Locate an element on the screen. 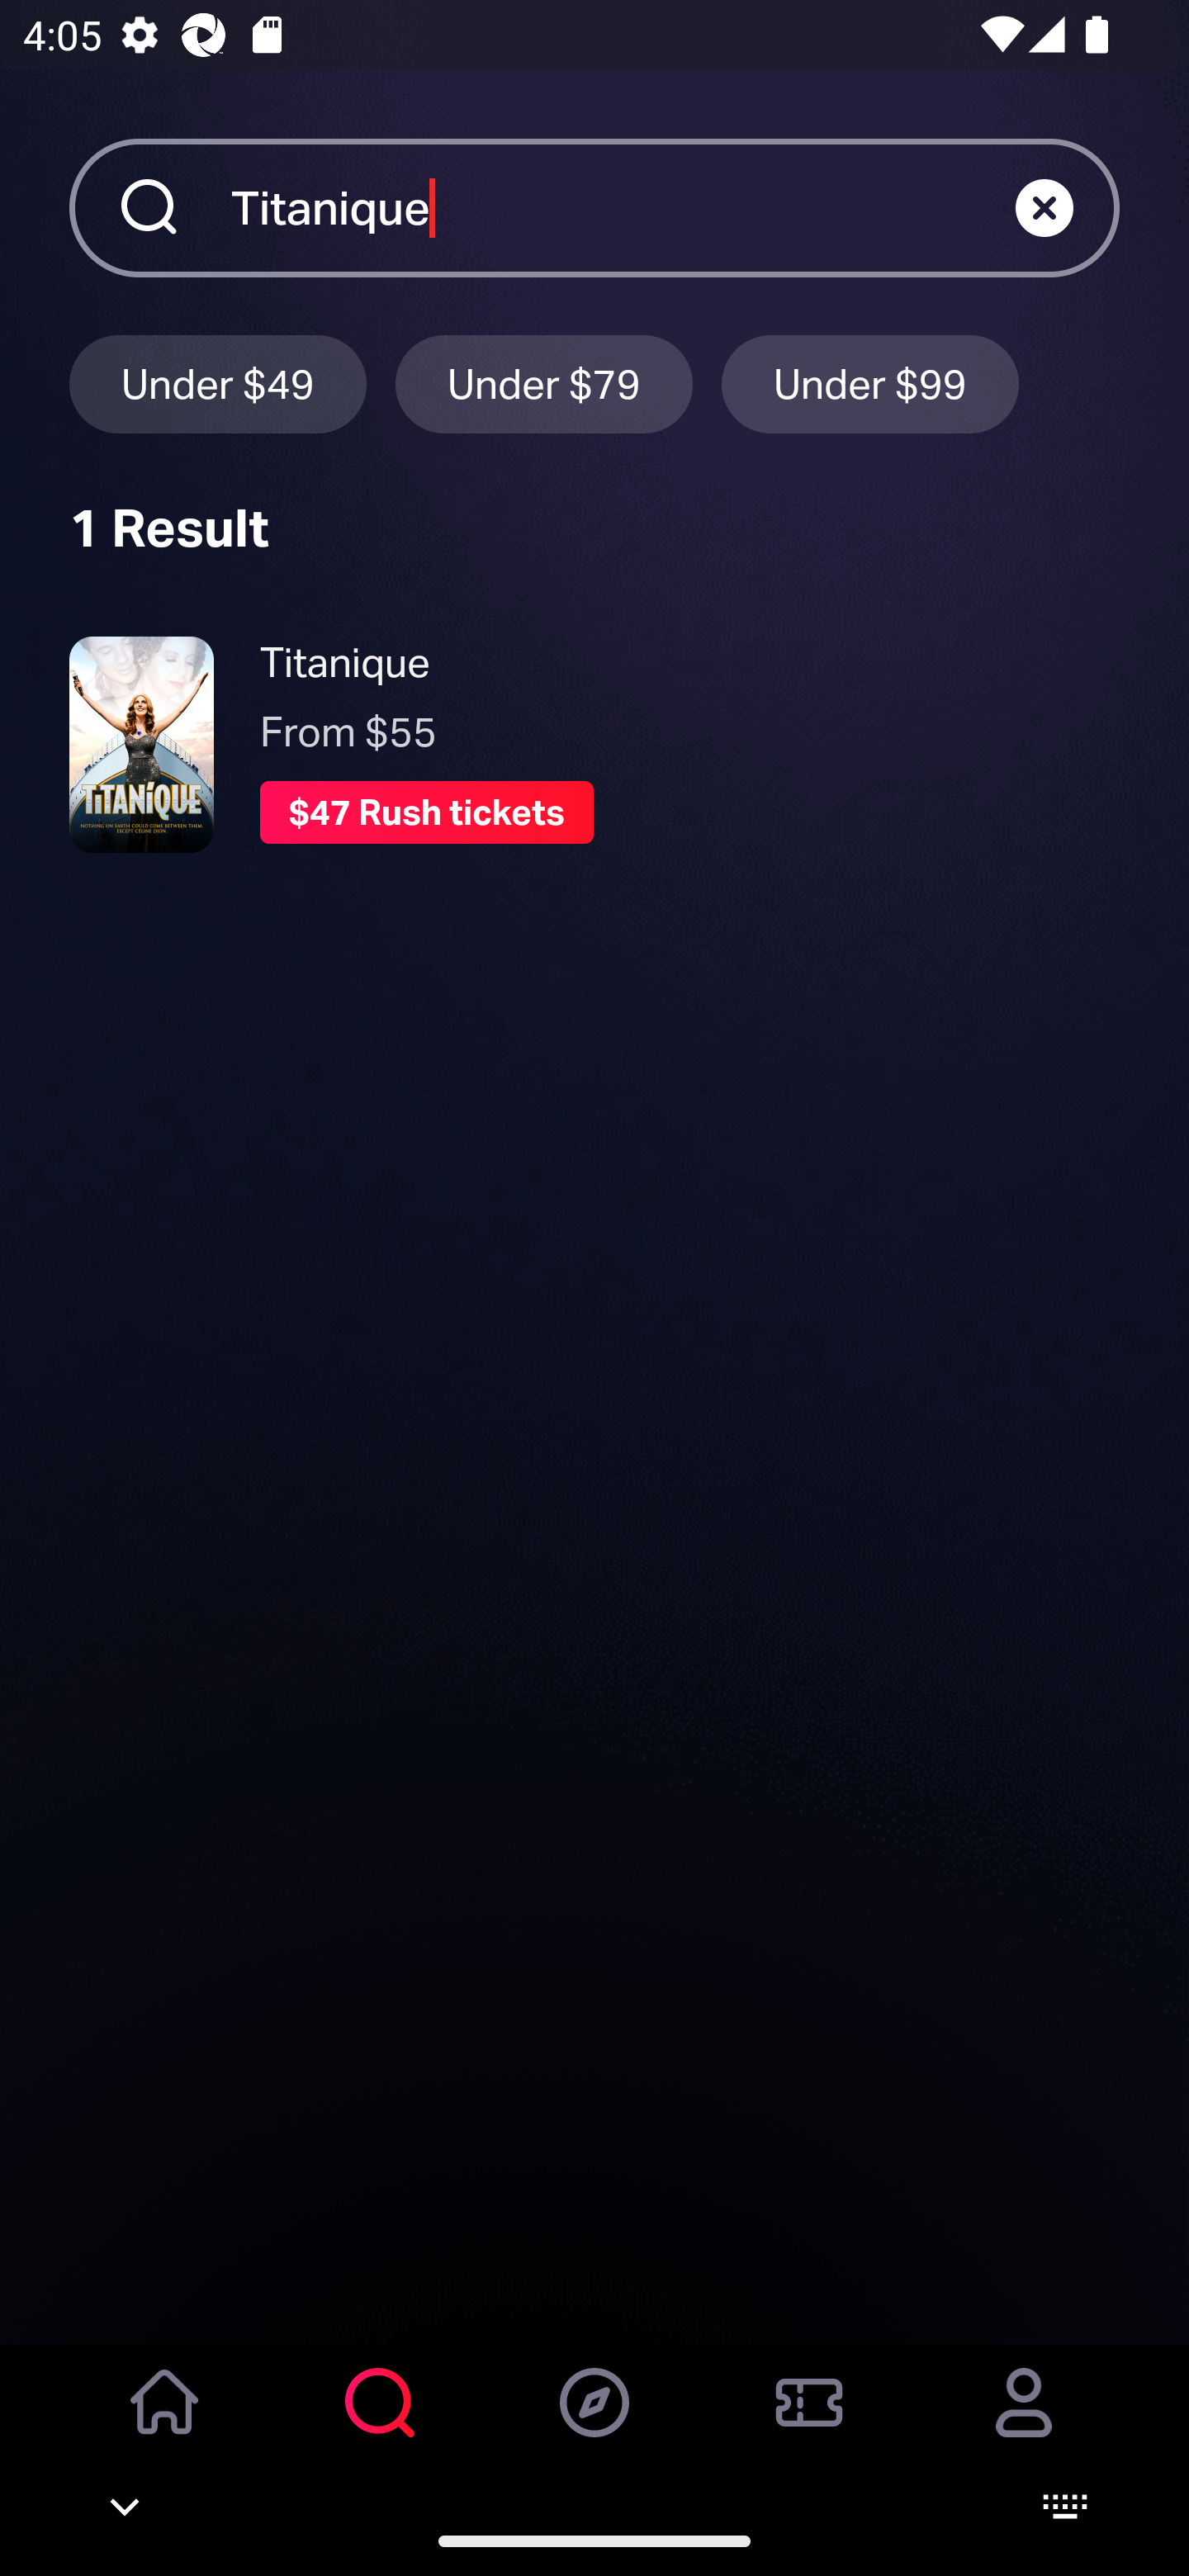 Image resolution: width=1189 pixels, height=2576 pixels. Under $99 is located at coordinates (870, 383).